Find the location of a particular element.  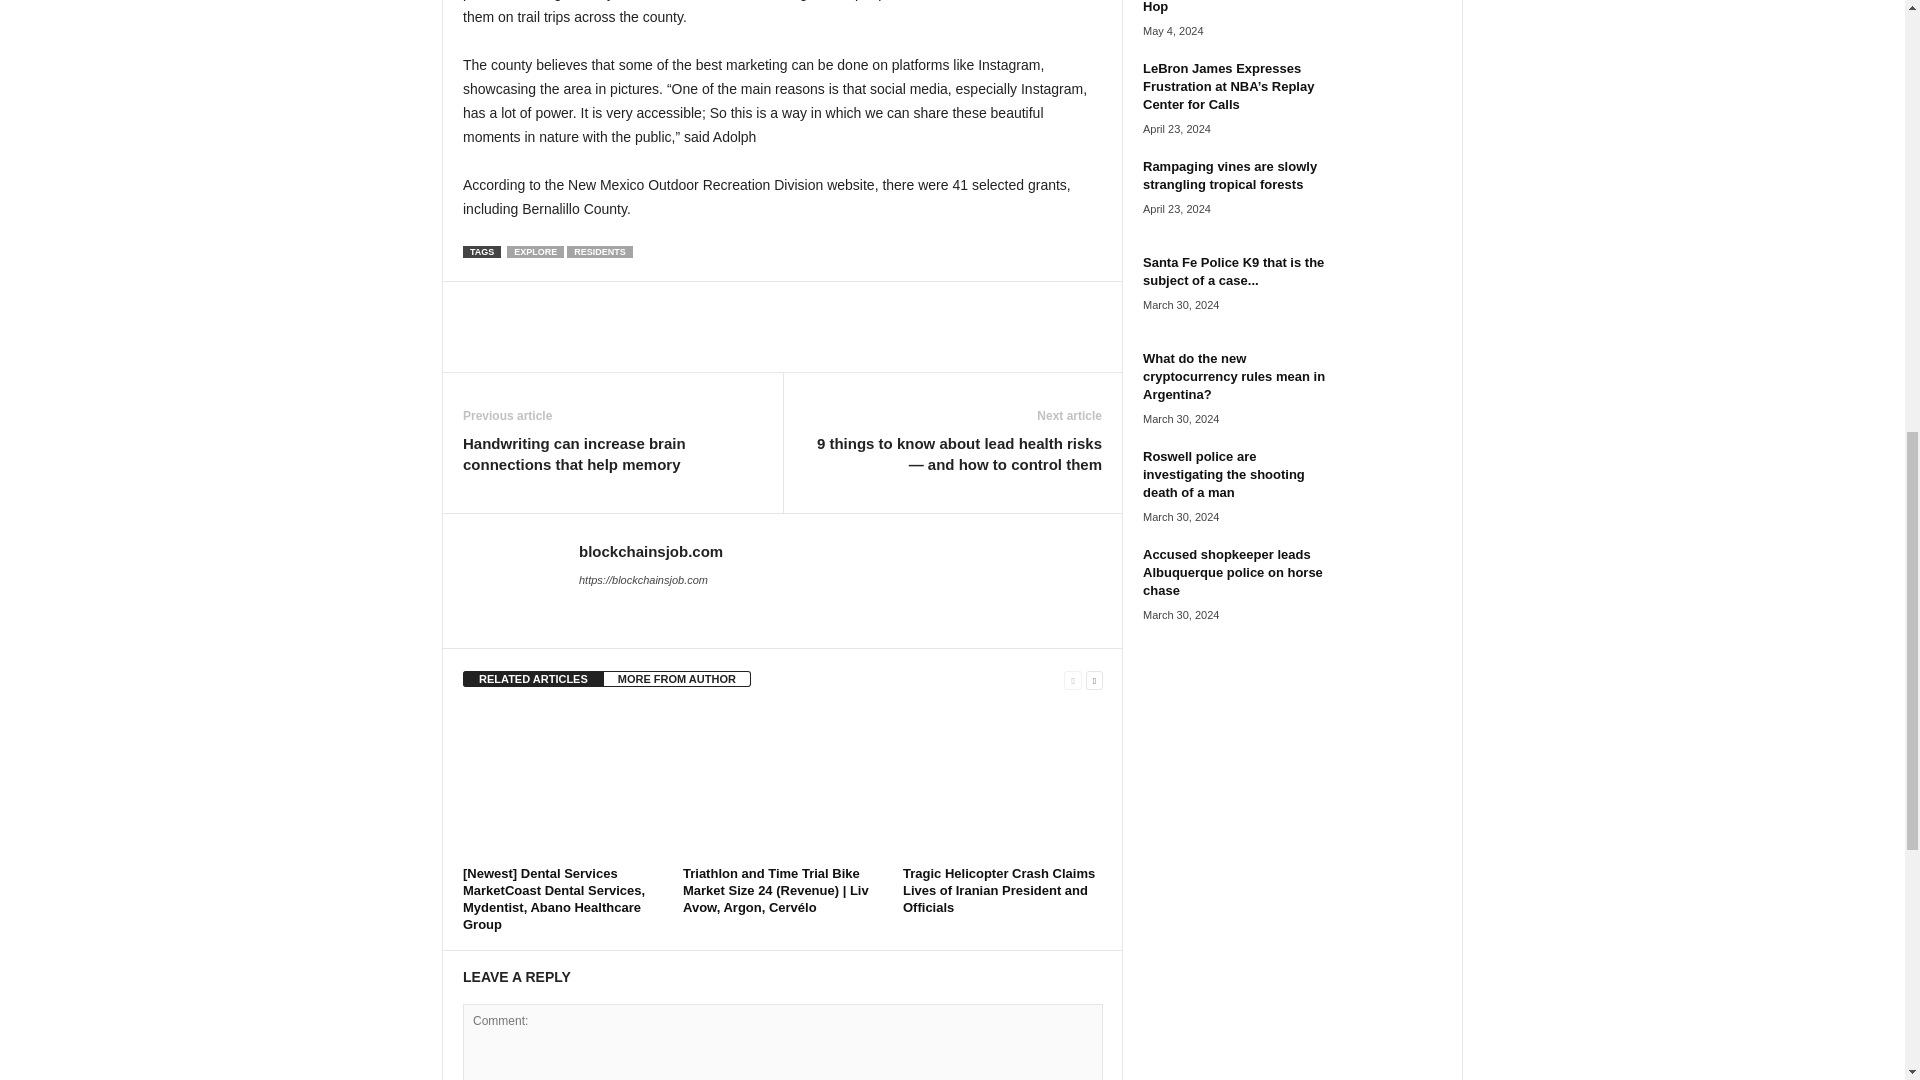

Handwriting can increase brain connections that help memory is located at coordinates (612, 454).